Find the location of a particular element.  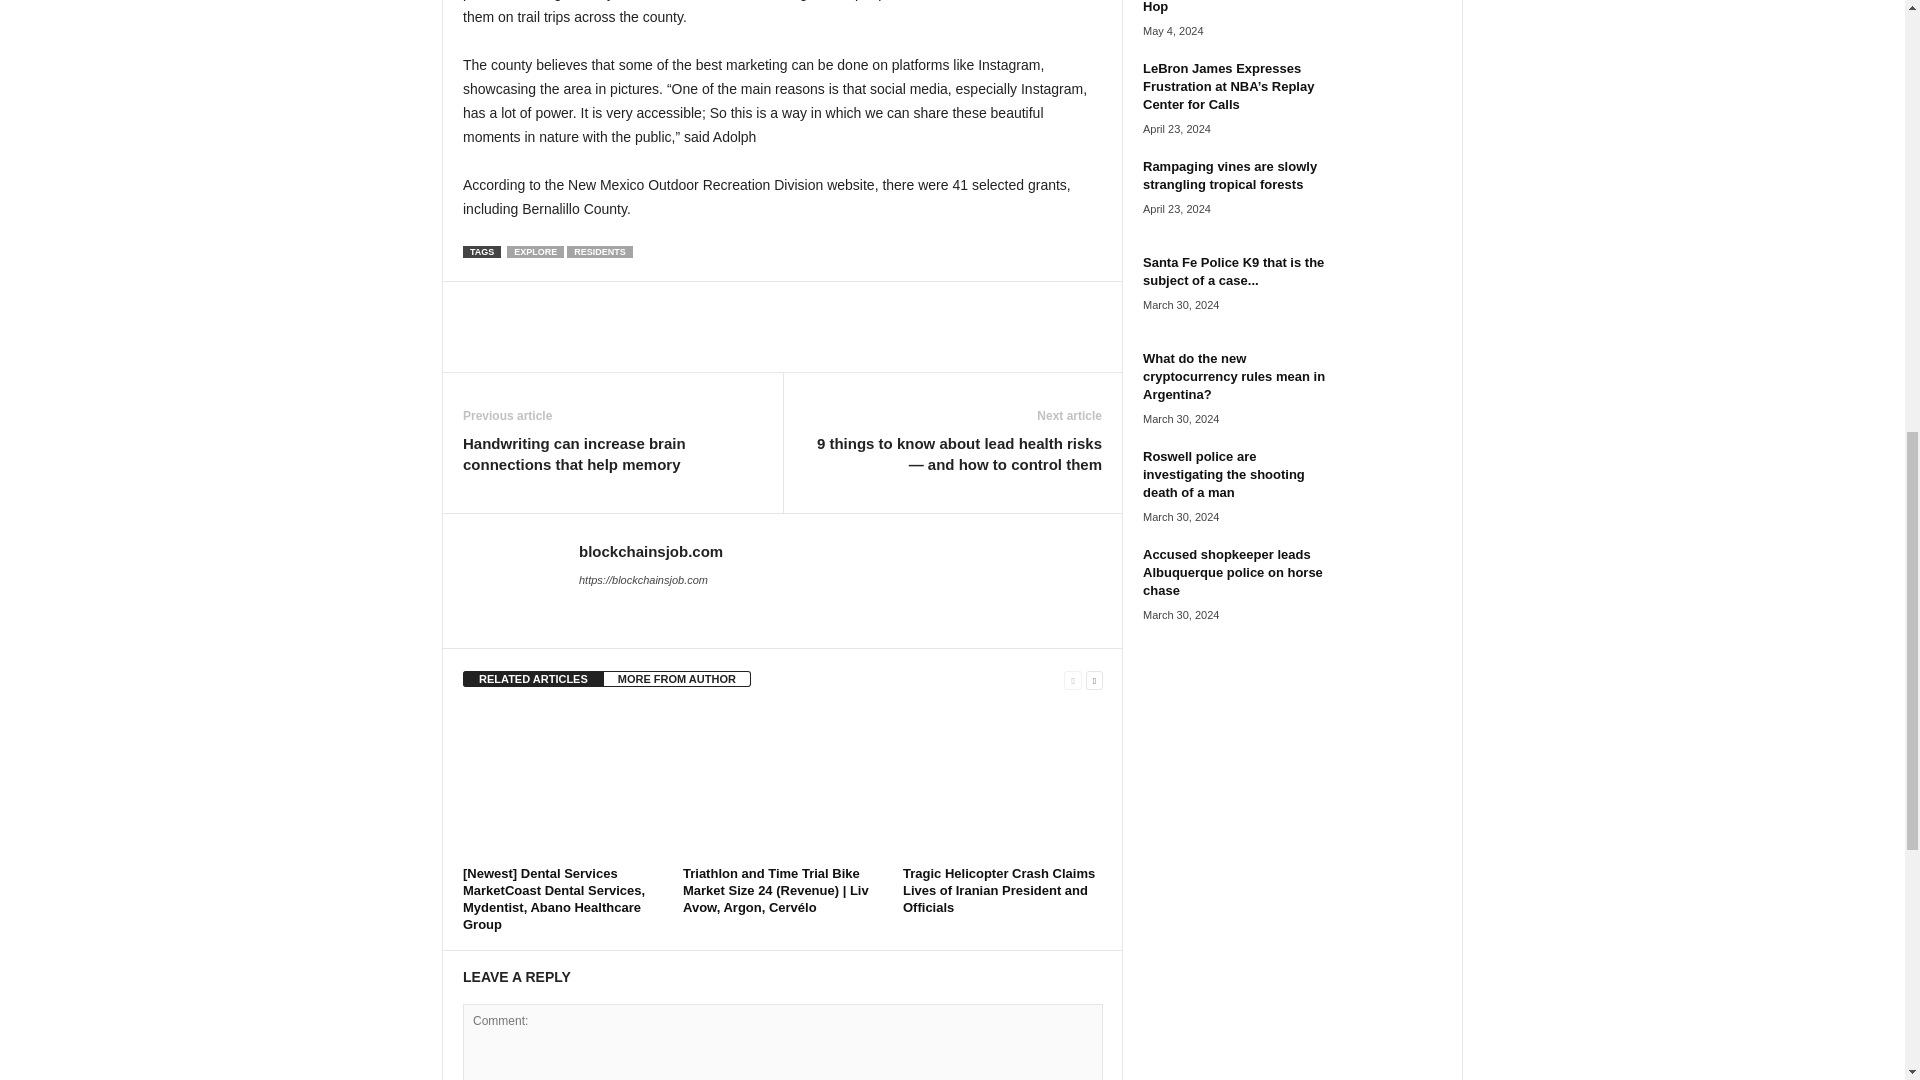

Handwriting can increase brain connections that help memory is located at coordinates (612, 454).